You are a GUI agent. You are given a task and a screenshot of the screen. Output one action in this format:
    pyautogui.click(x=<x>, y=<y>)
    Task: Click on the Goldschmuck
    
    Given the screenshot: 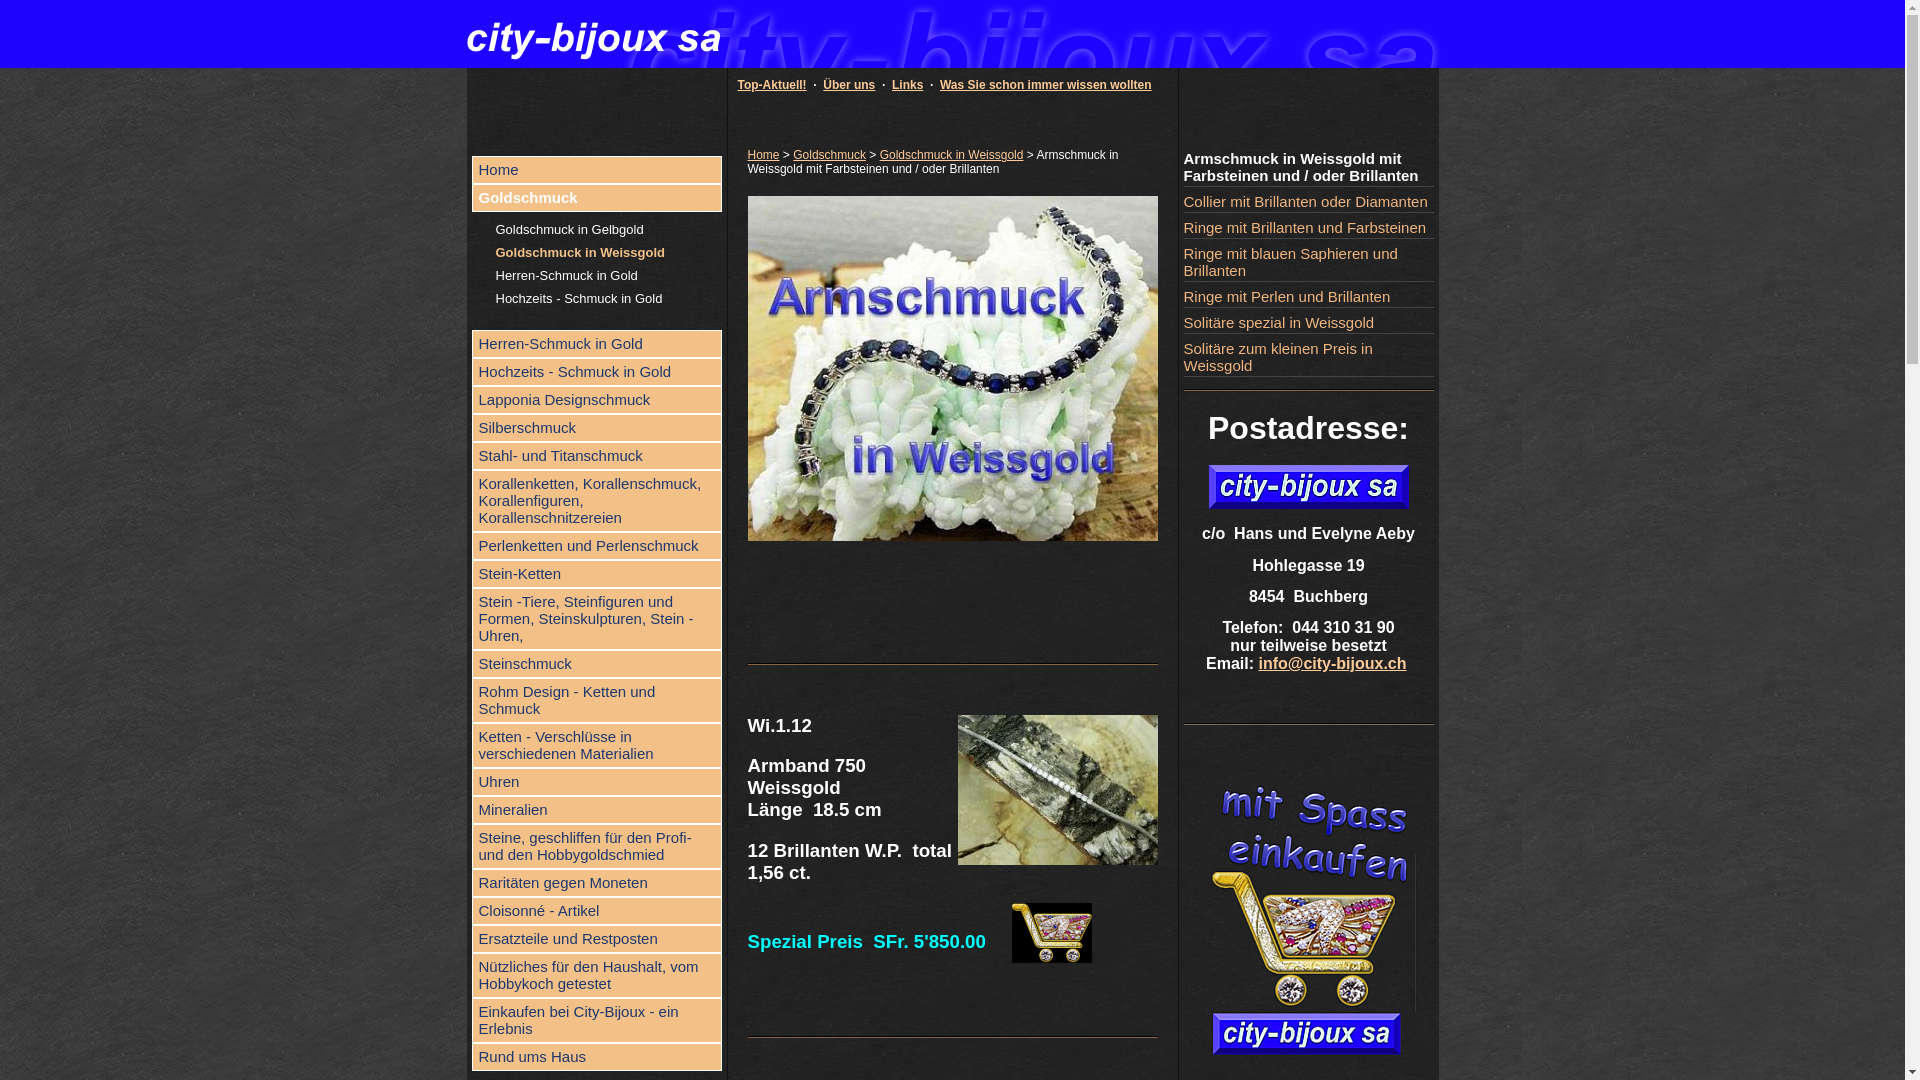 What is the action you would take?
    pyautogui.click(x=830, y=155)
    